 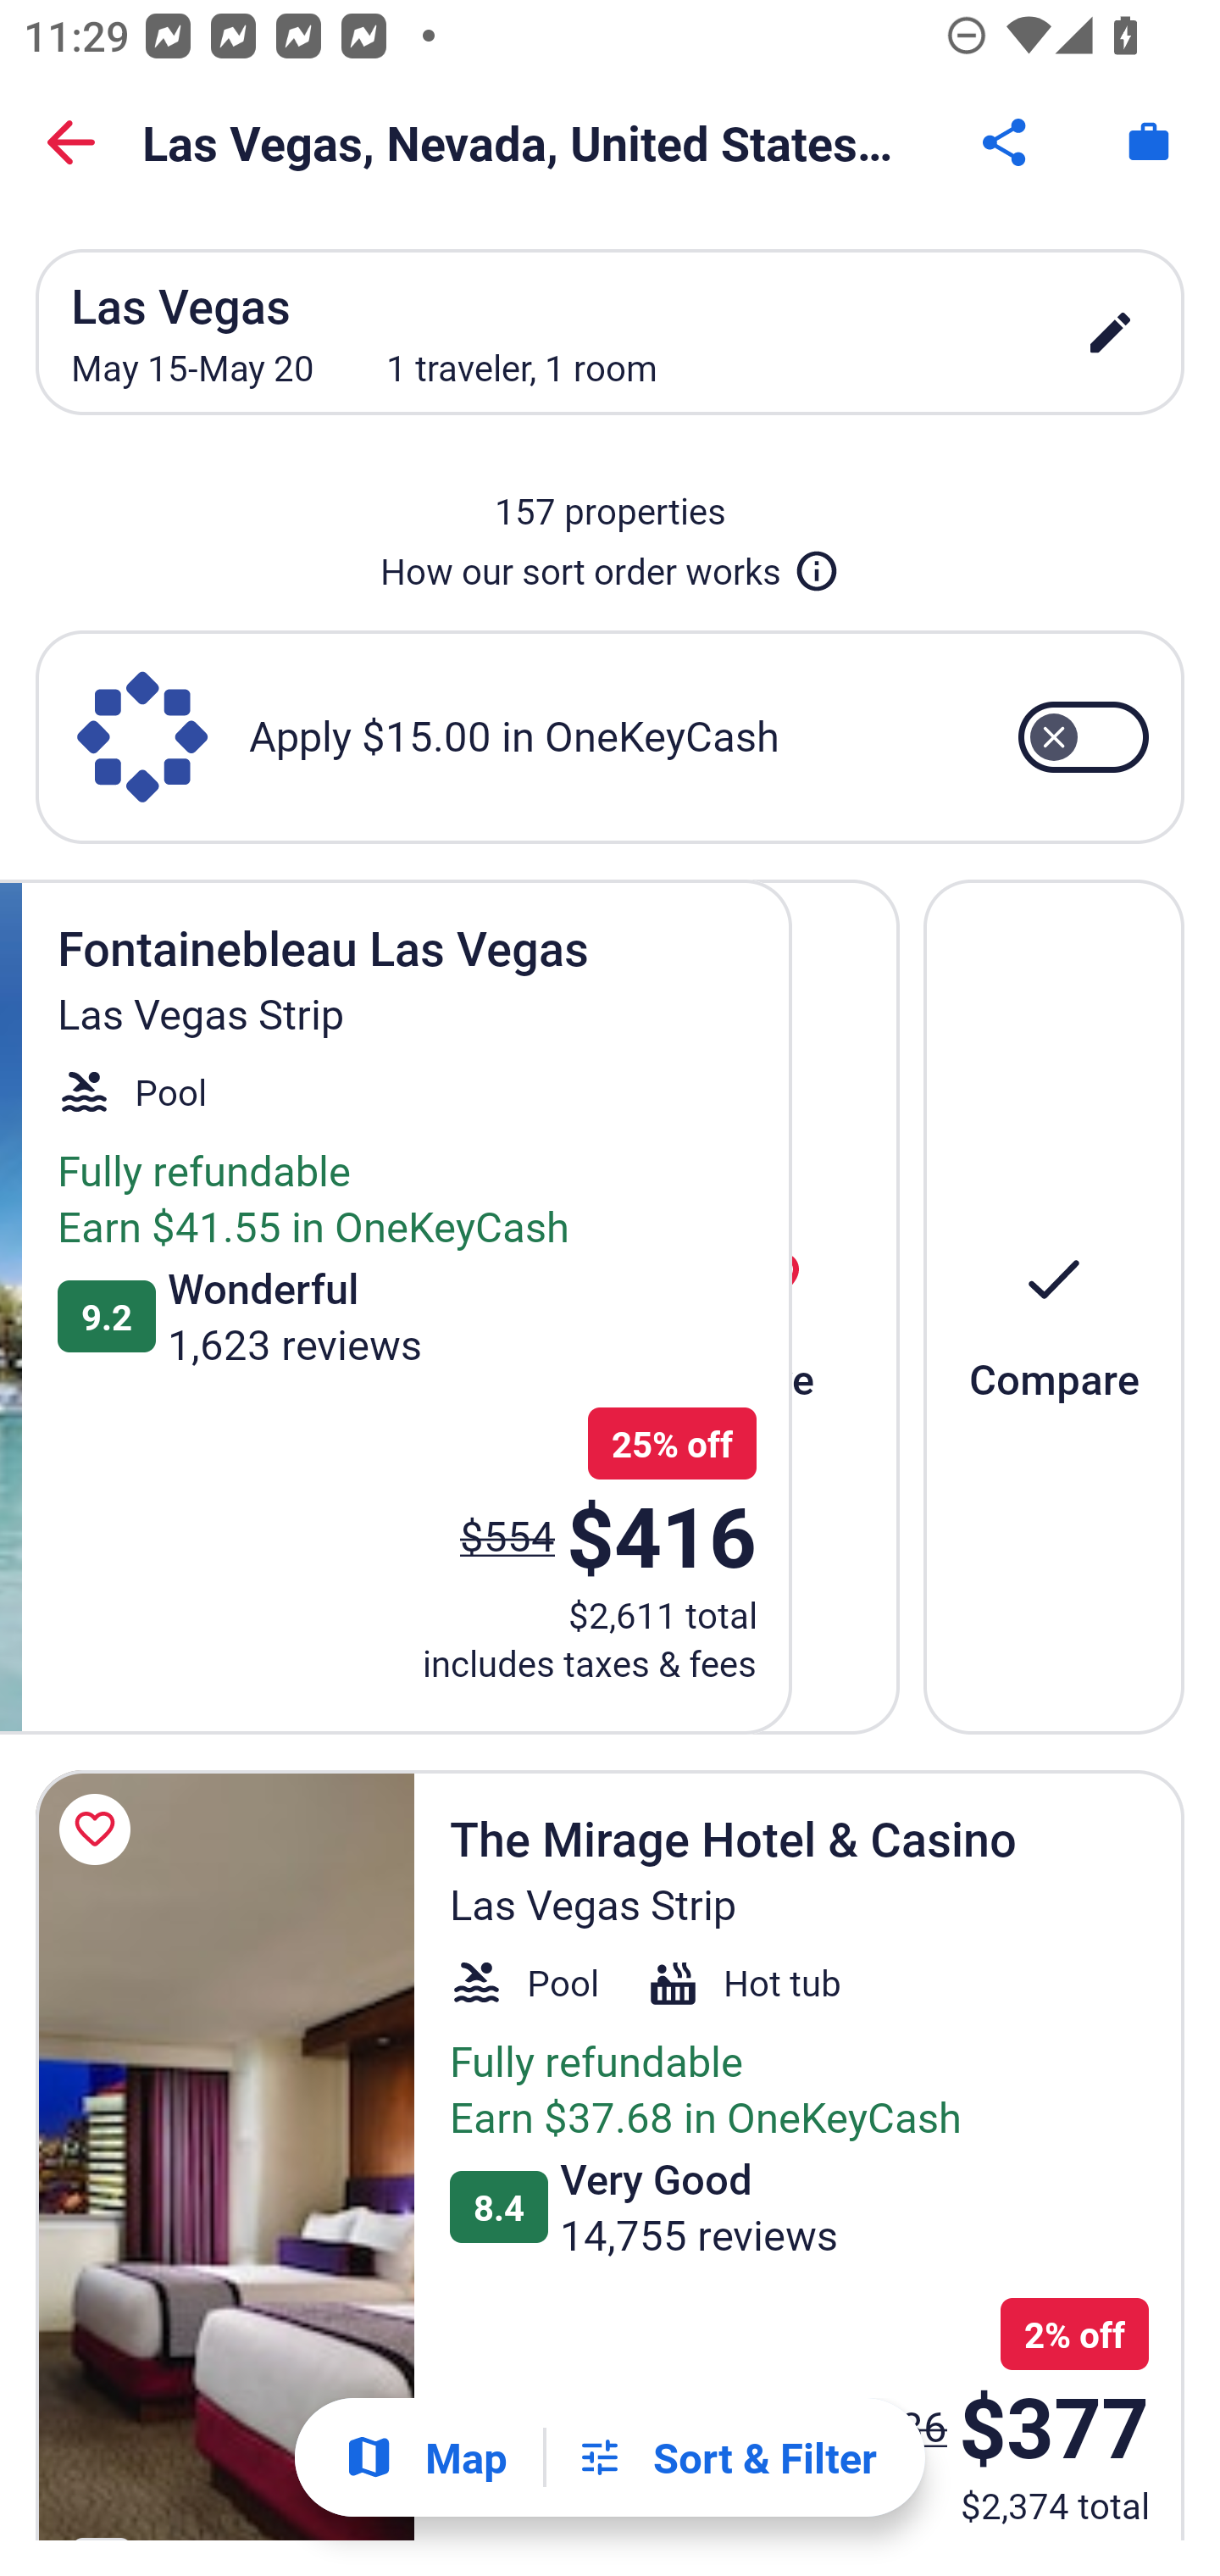 What do you see at coordinates (610, 332) in the screenshot?
I see `Las Vegas May 15-May 20 1 traveler, 1 room edit` at bounding box center [610, 332].